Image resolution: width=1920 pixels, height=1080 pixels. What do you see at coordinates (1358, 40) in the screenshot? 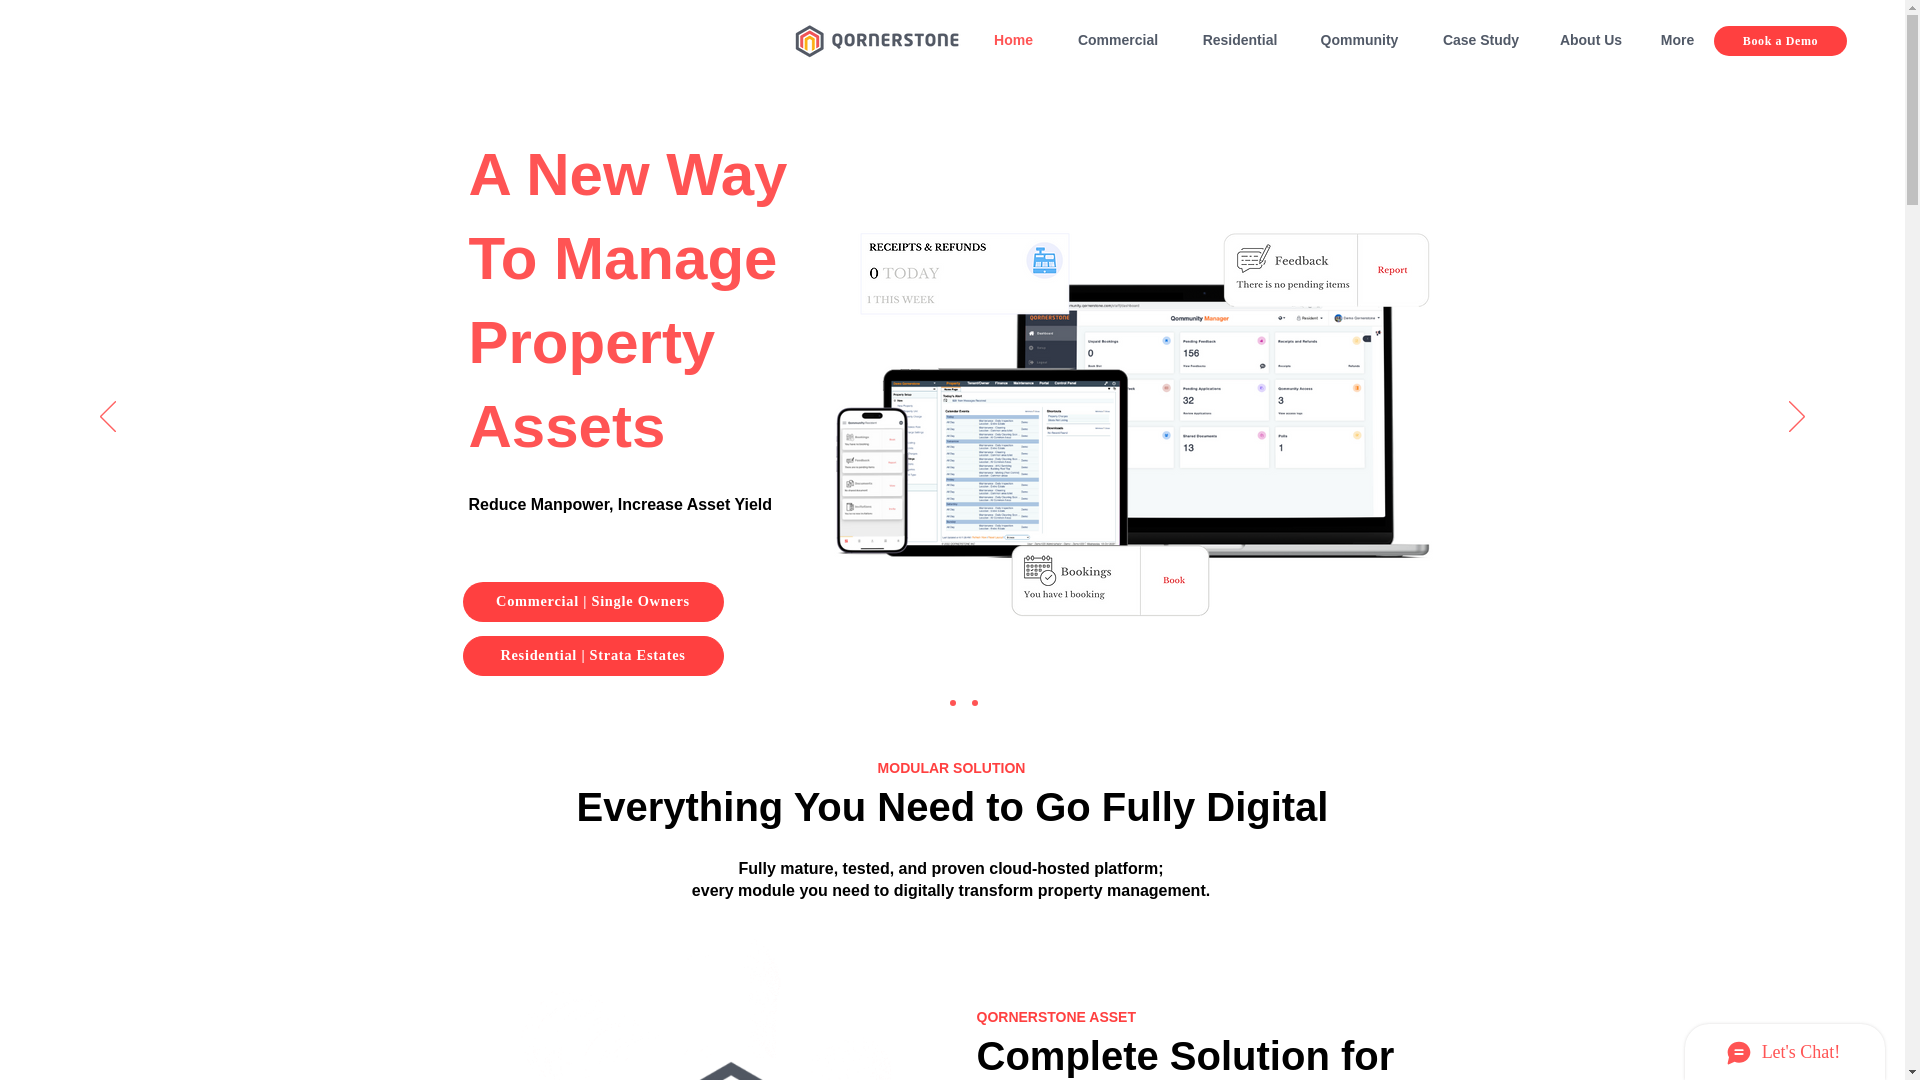
I see `Qommunity` at bounding box center [1358, 40].